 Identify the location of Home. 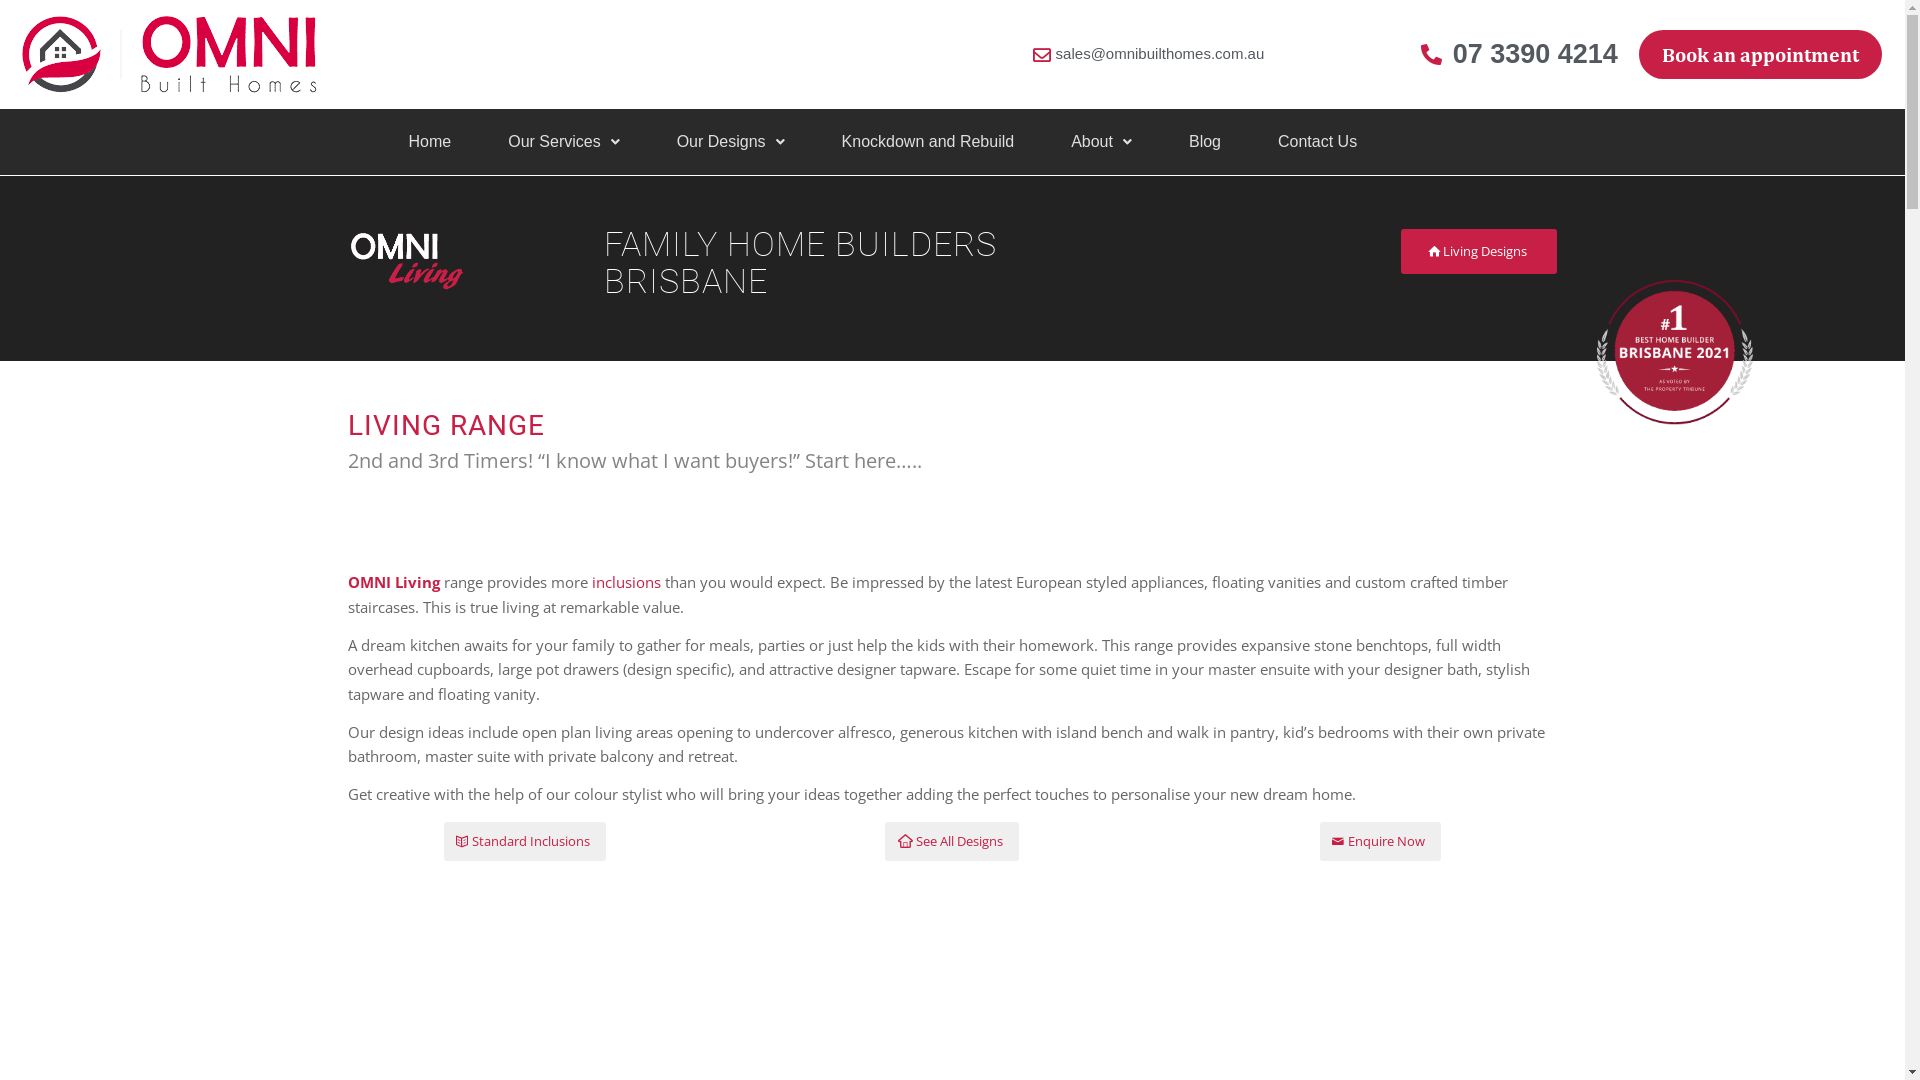
(430, 142).